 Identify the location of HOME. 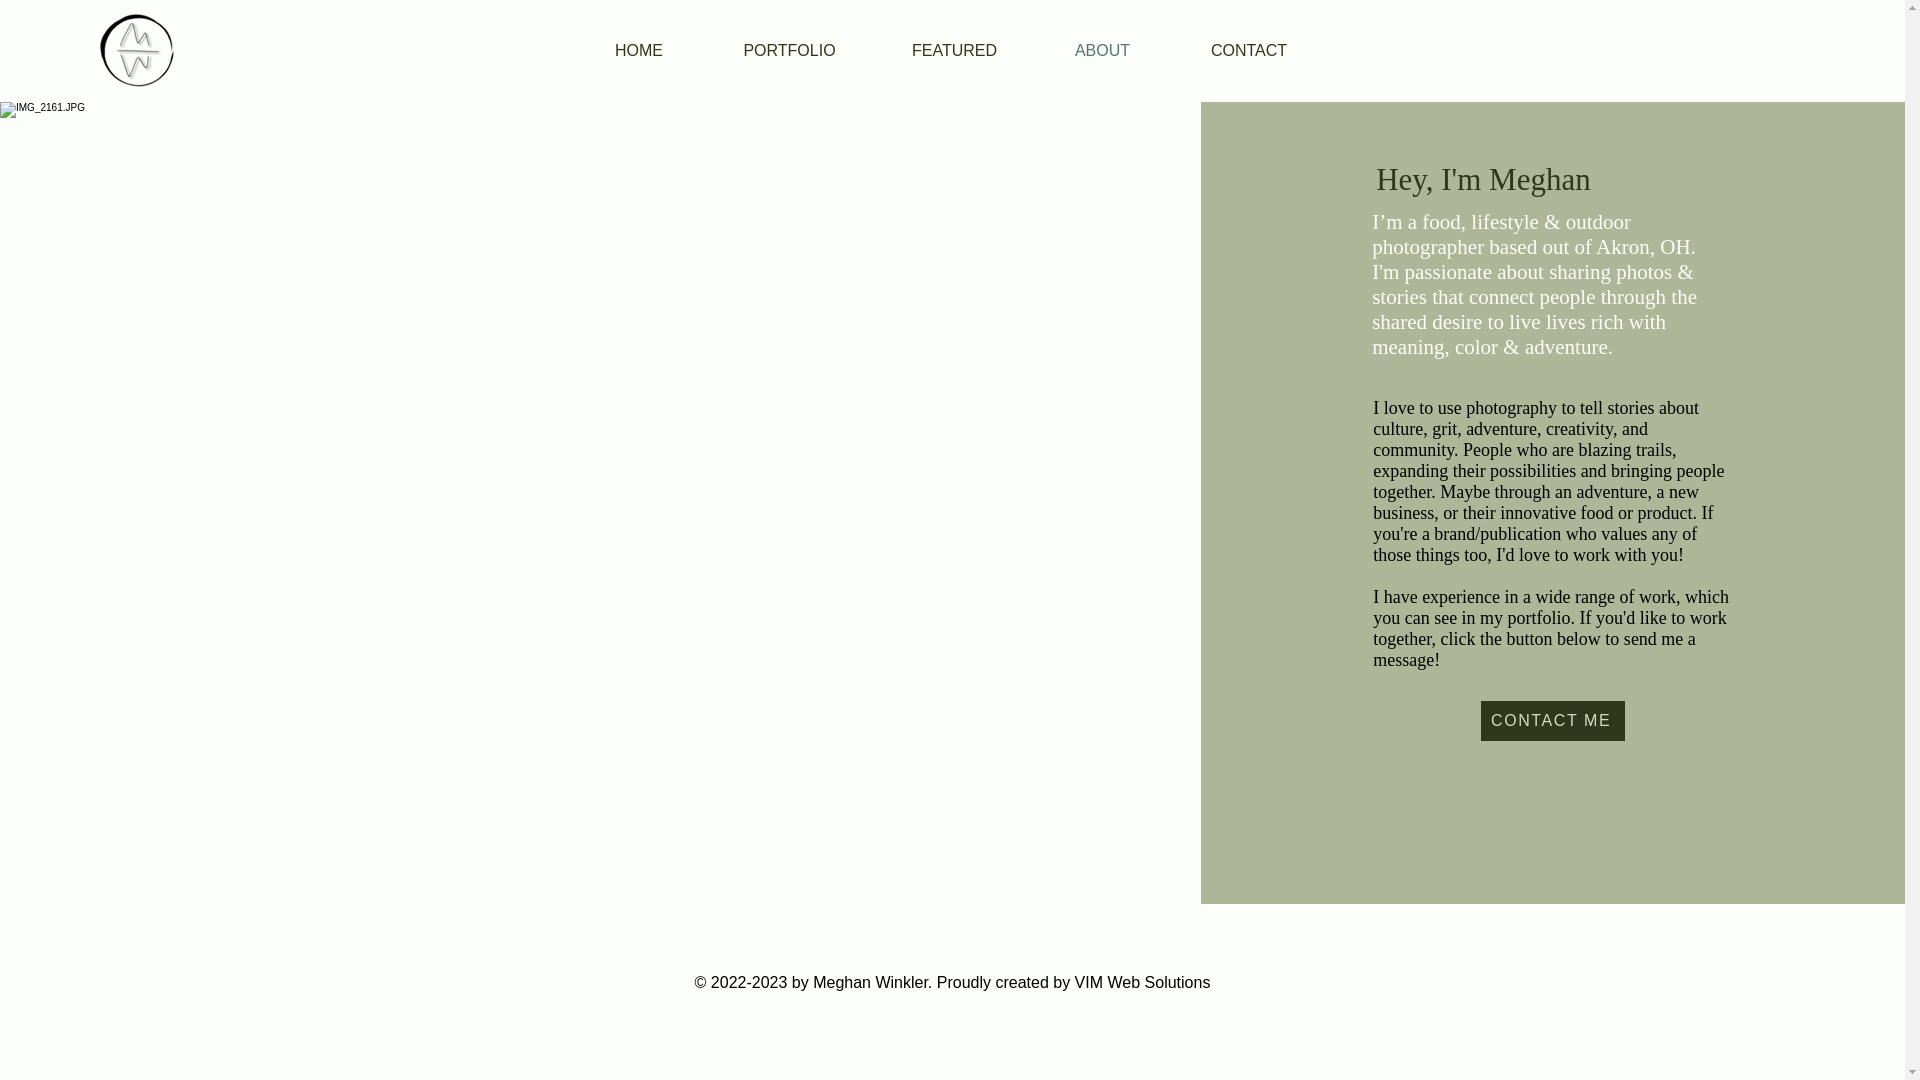
(639, 50).